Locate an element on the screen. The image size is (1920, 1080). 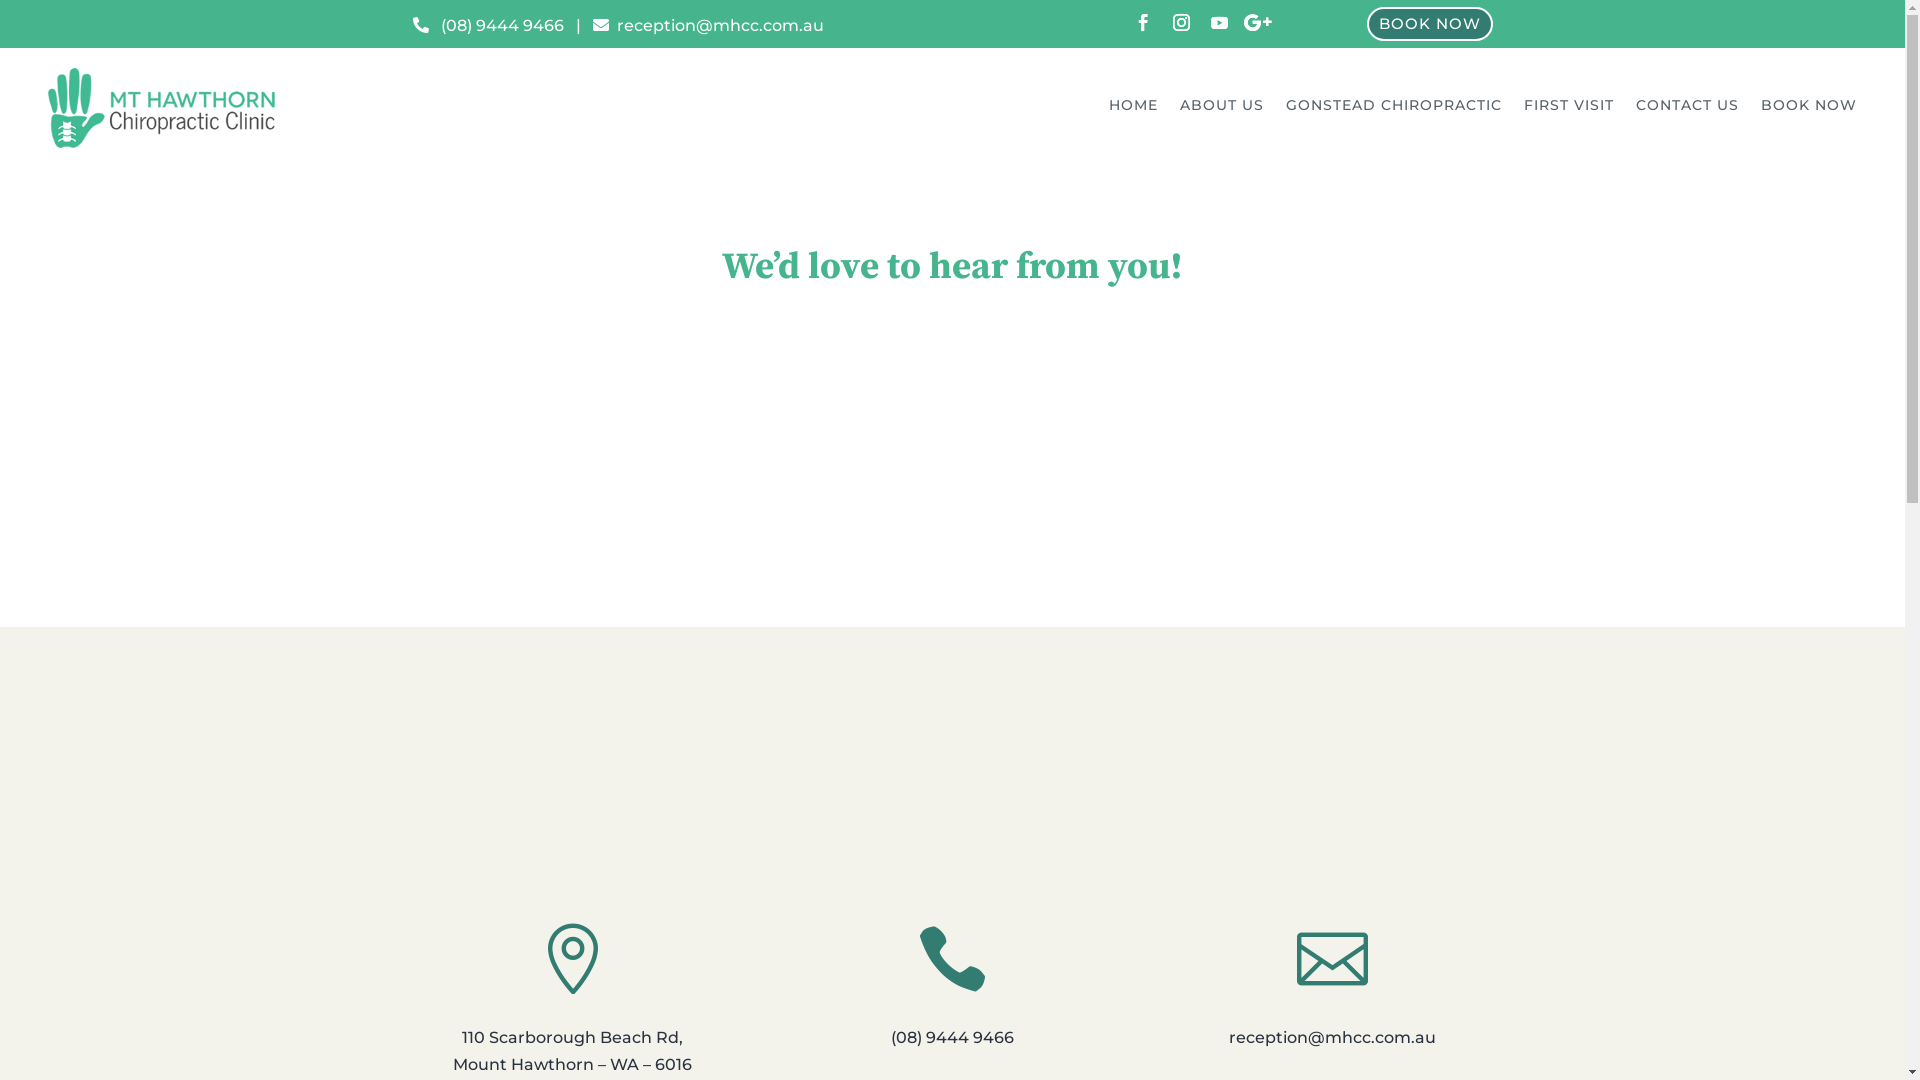
CONTACT US is located at coordinates (1688, 109).